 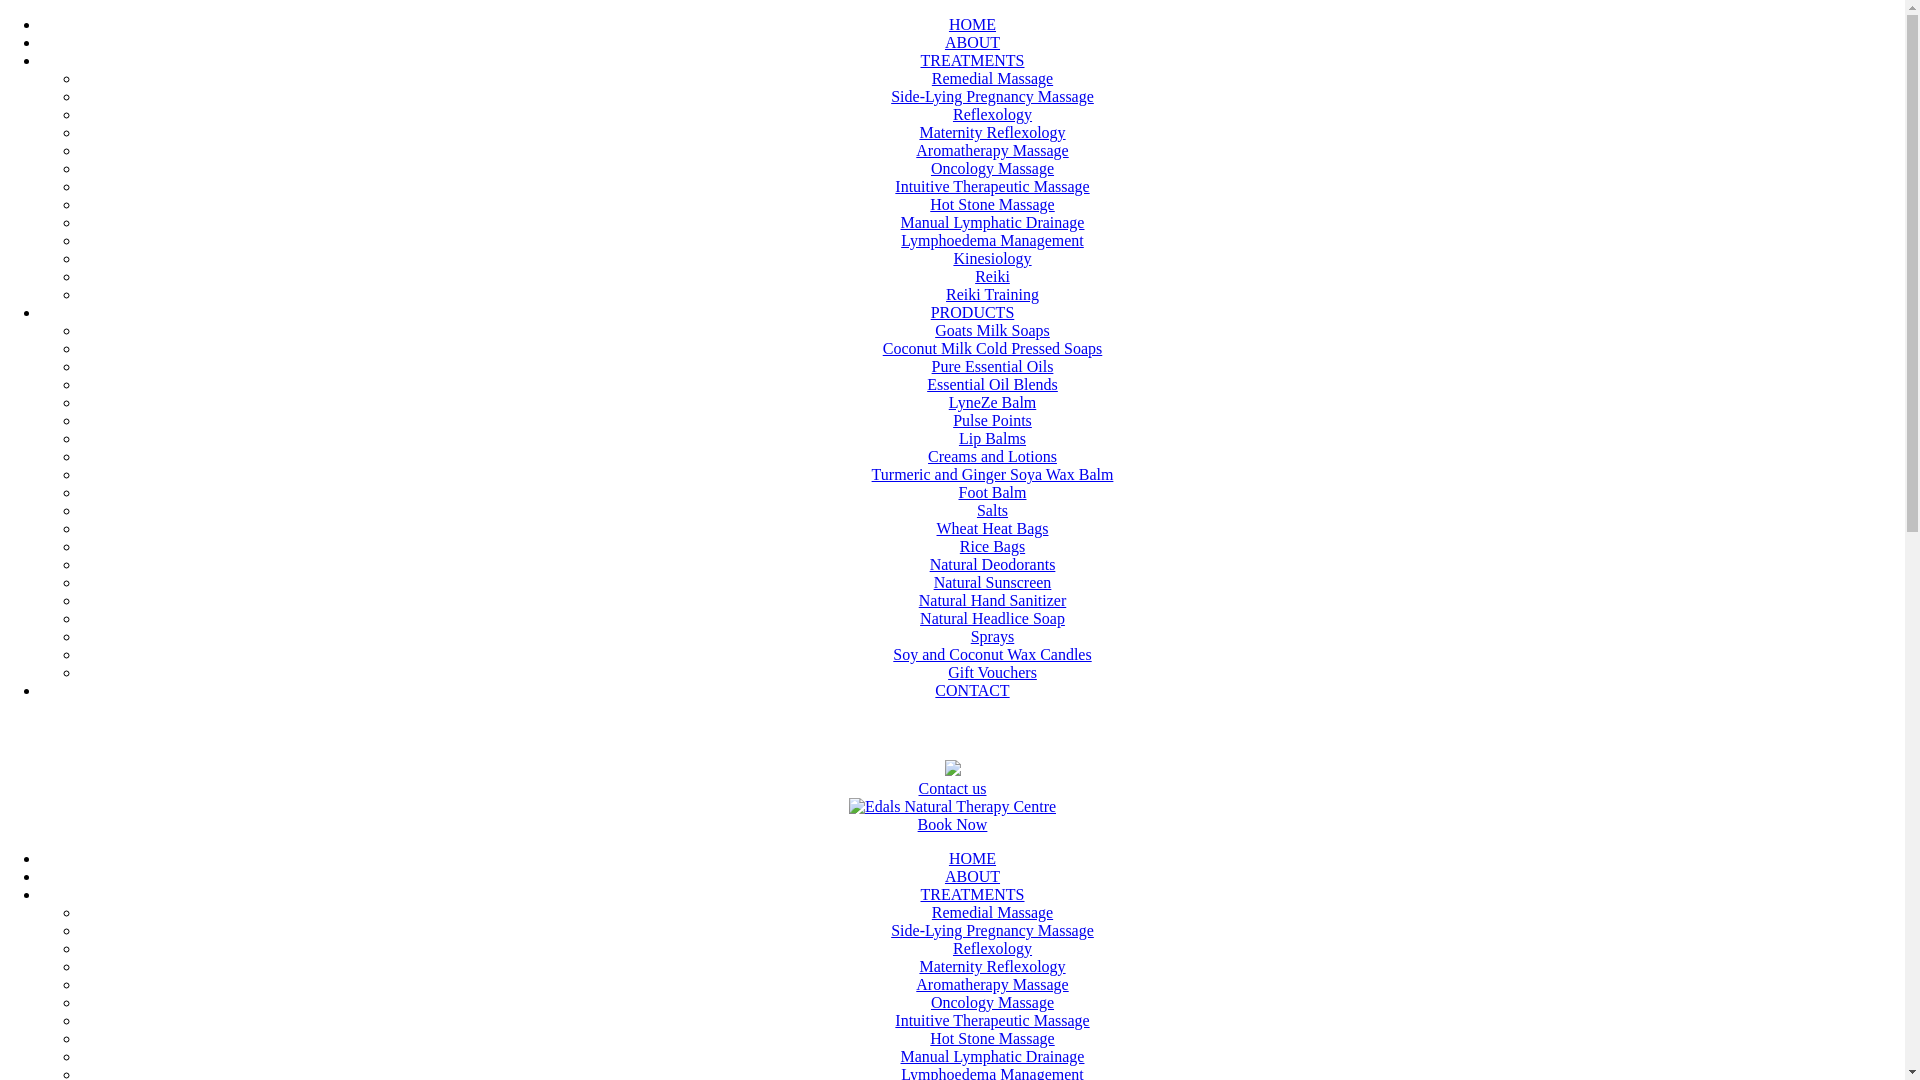 What do you see at coordinates (992, 984) in the screenshot?
I see `Aromatherapy Massage` at bounding box center [992, 984].